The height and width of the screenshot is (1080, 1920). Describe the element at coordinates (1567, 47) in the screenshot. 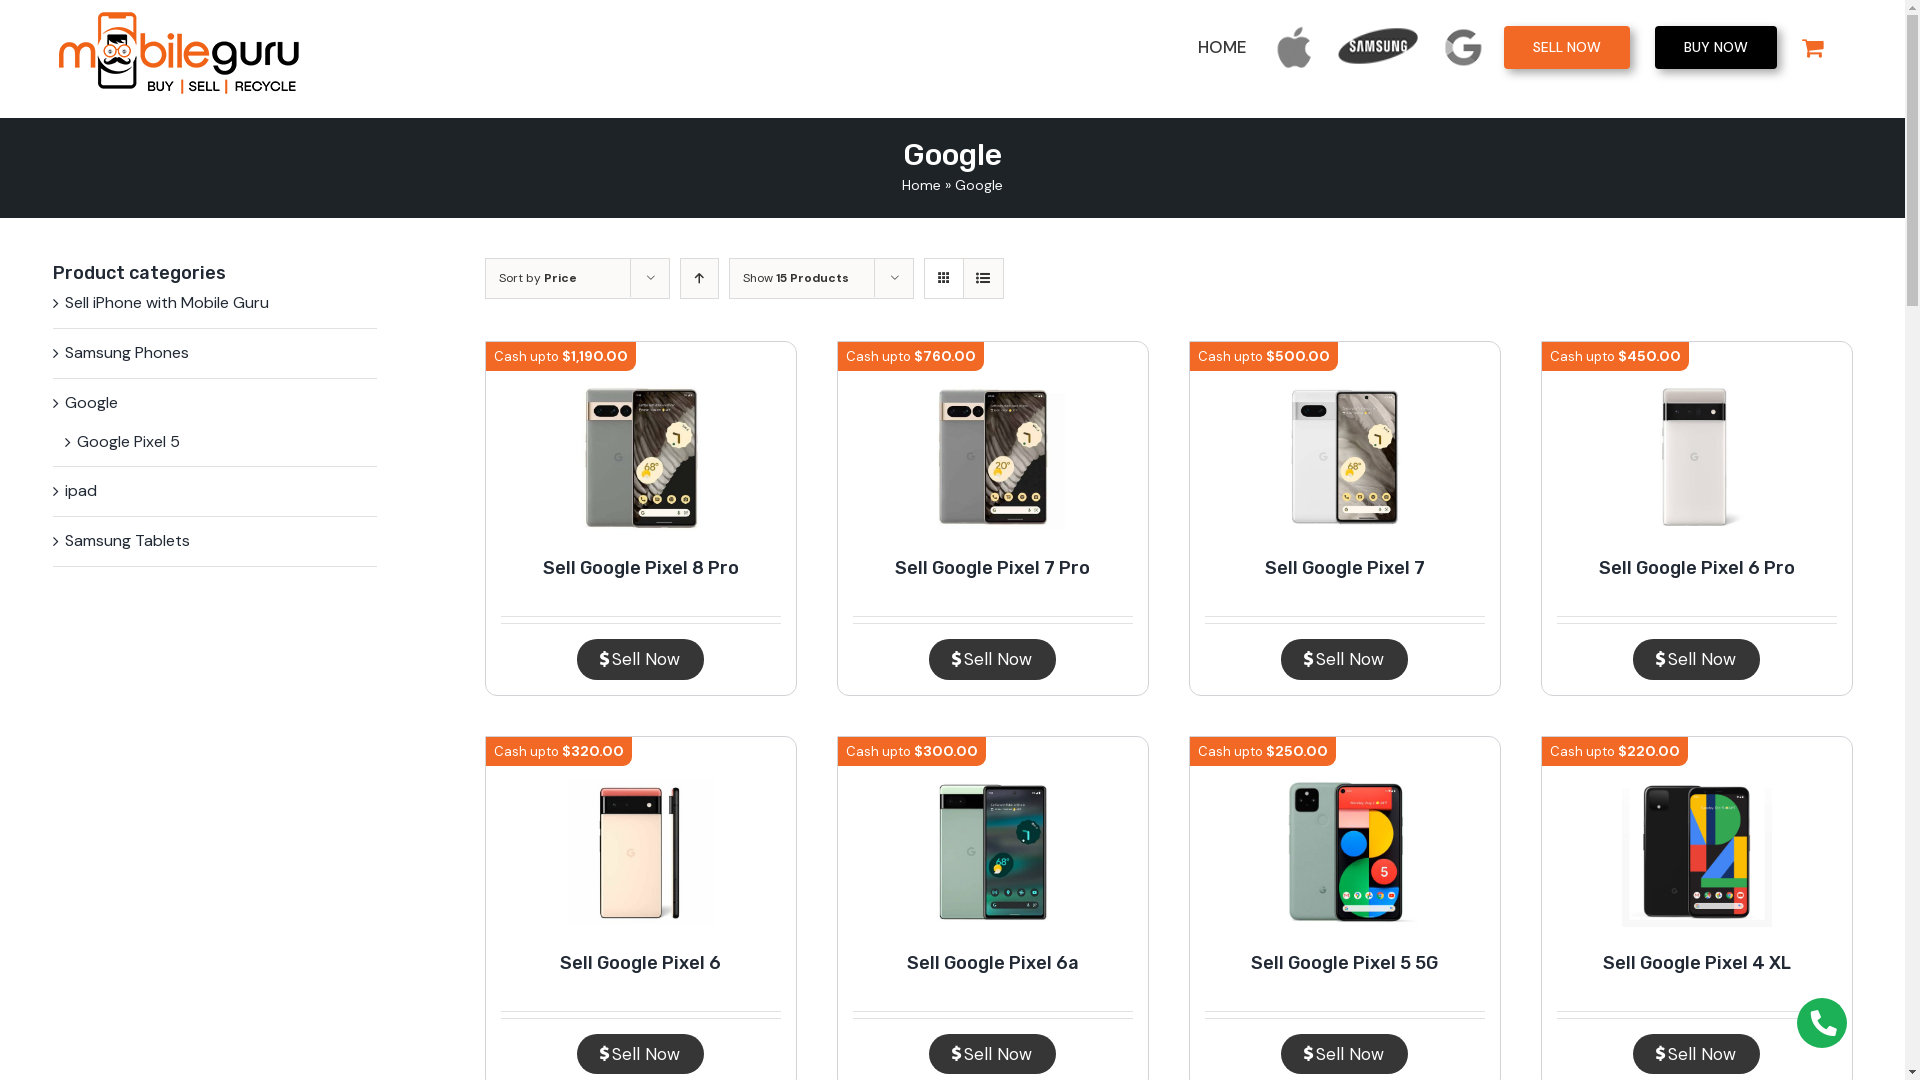

I see `SELL NOW` at that location.